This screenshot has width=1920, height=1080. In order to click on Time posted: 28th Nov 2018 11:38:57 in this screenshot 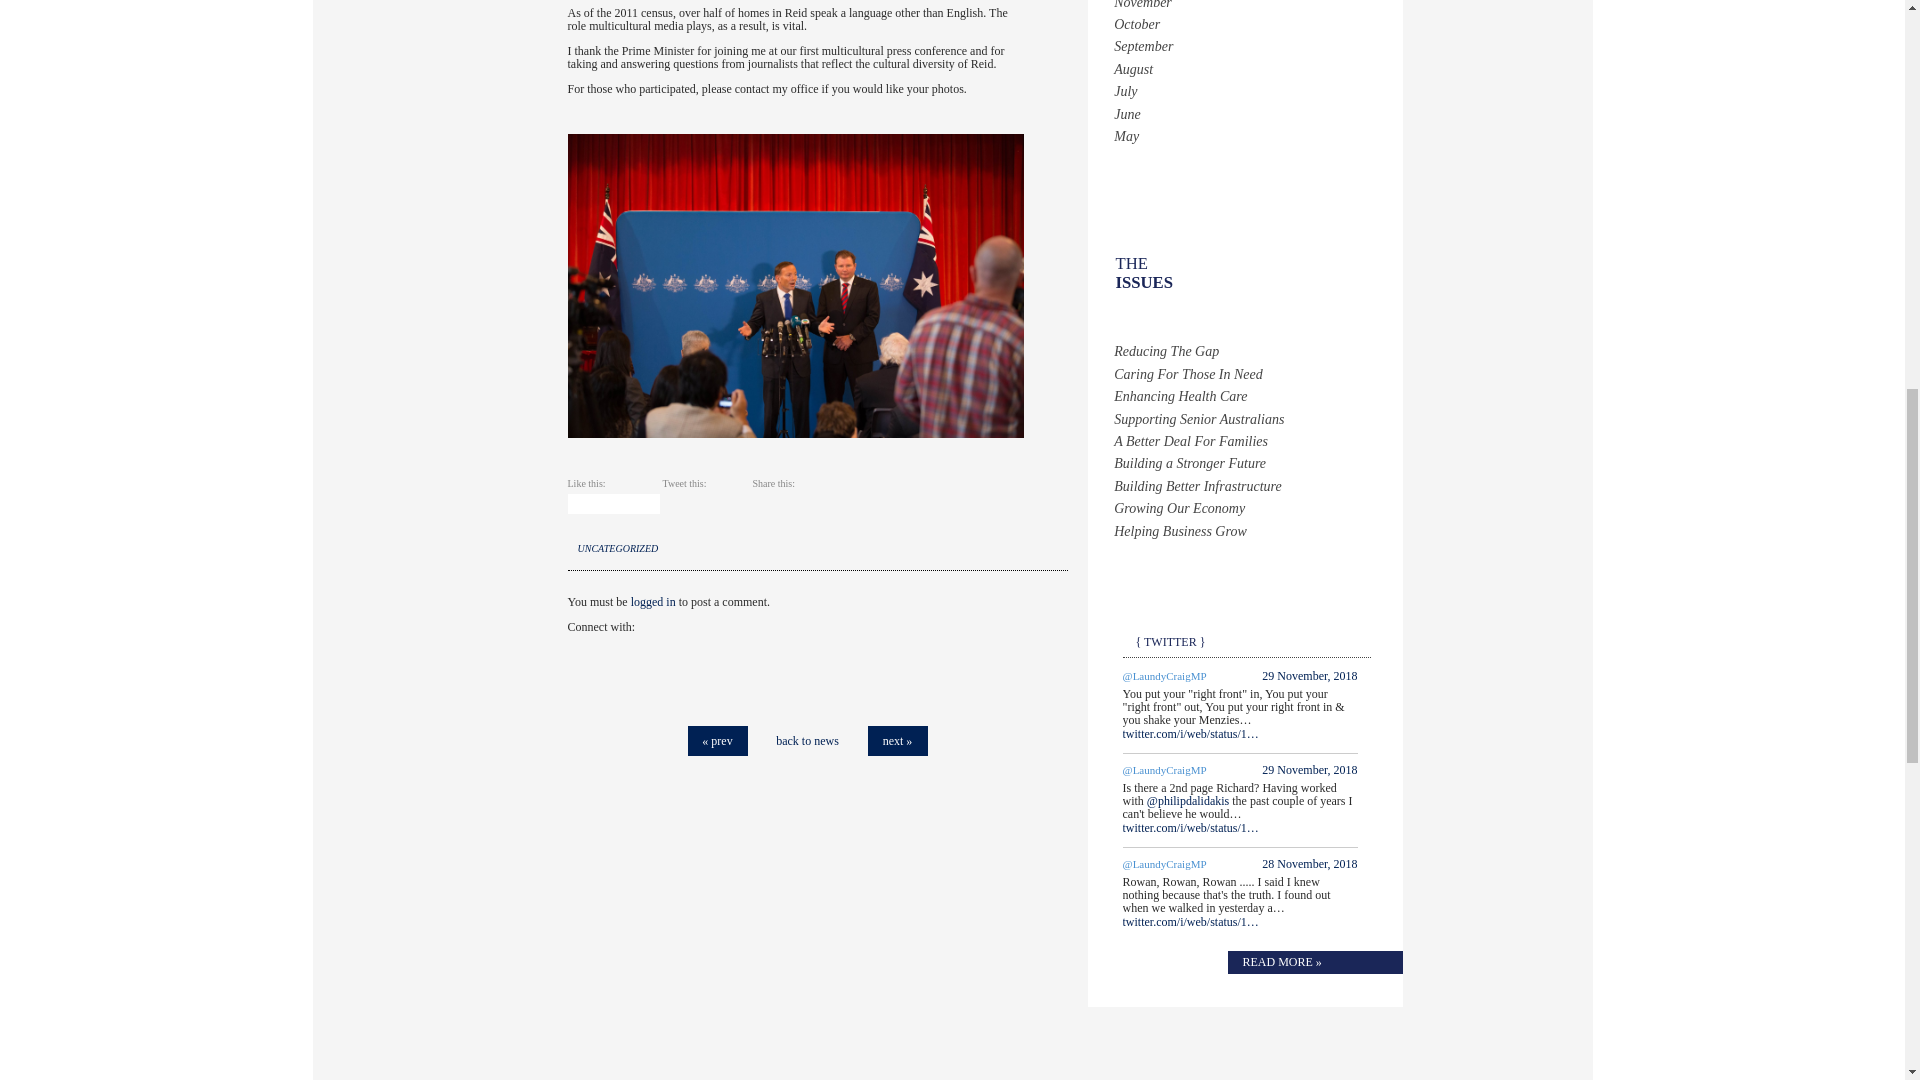, I will do `click(1309, 864)`.